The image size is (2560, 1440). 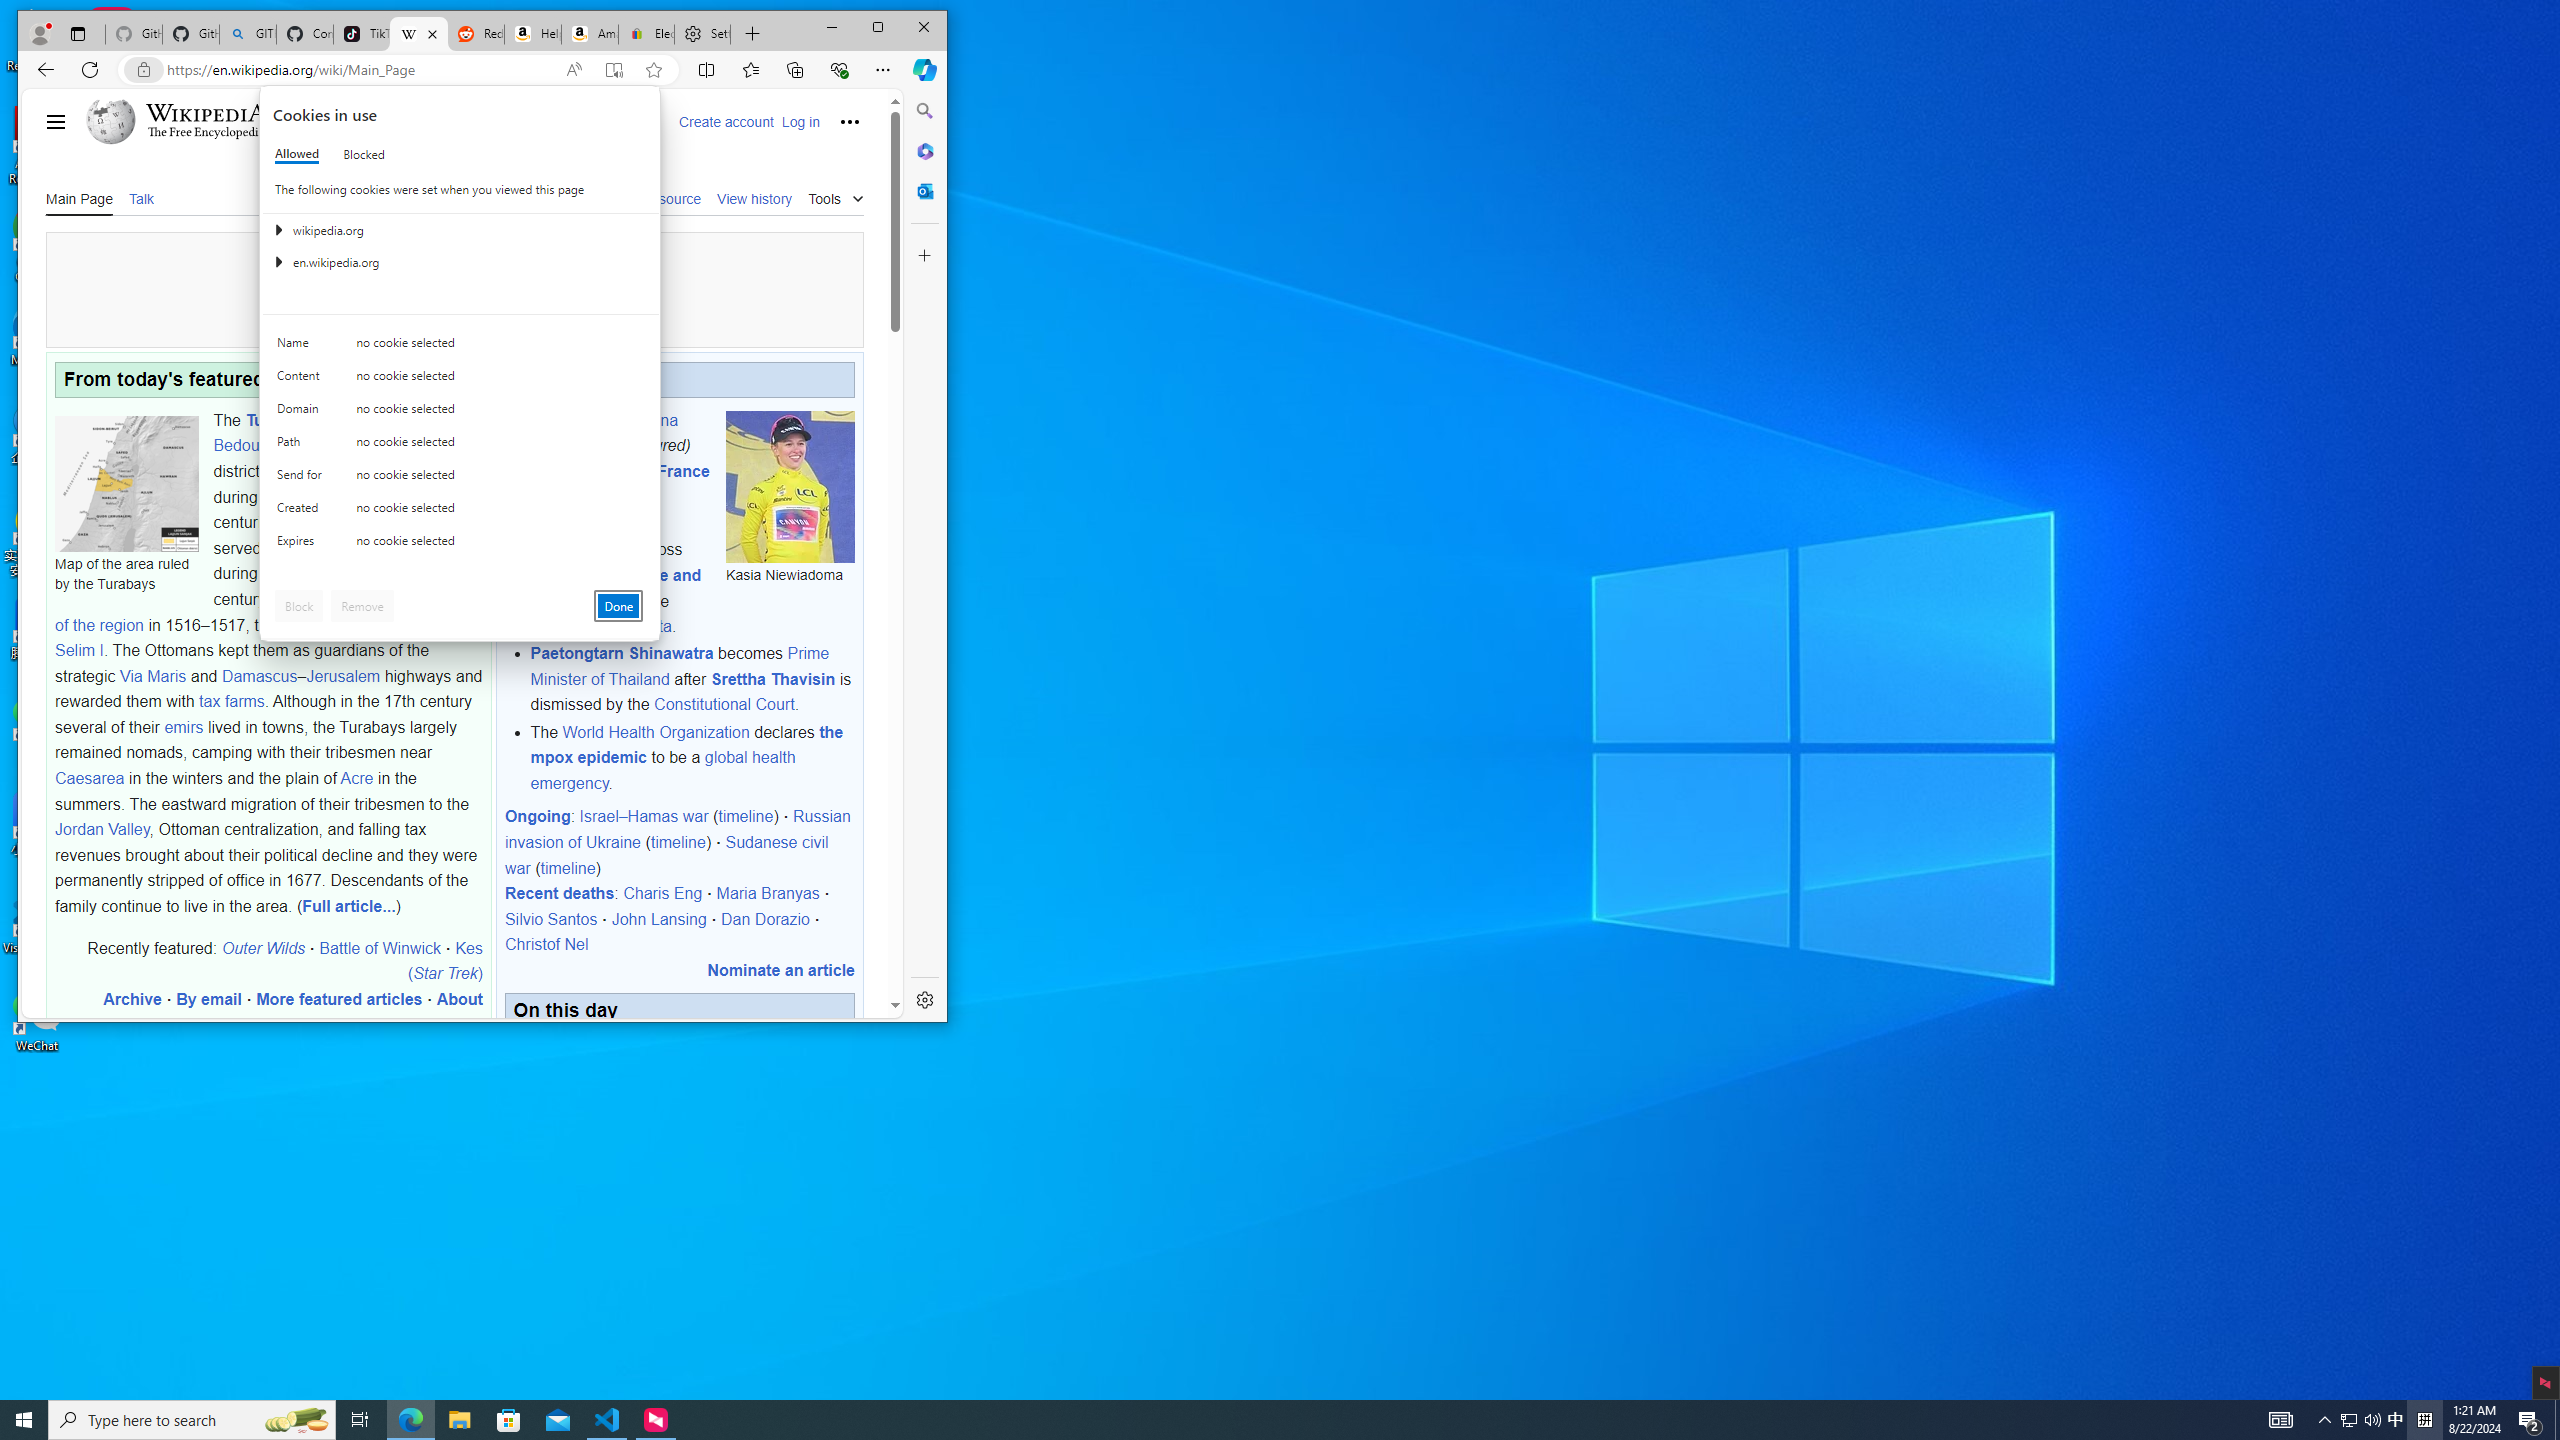 I want to click on Task View, so click(x=303, y=413).